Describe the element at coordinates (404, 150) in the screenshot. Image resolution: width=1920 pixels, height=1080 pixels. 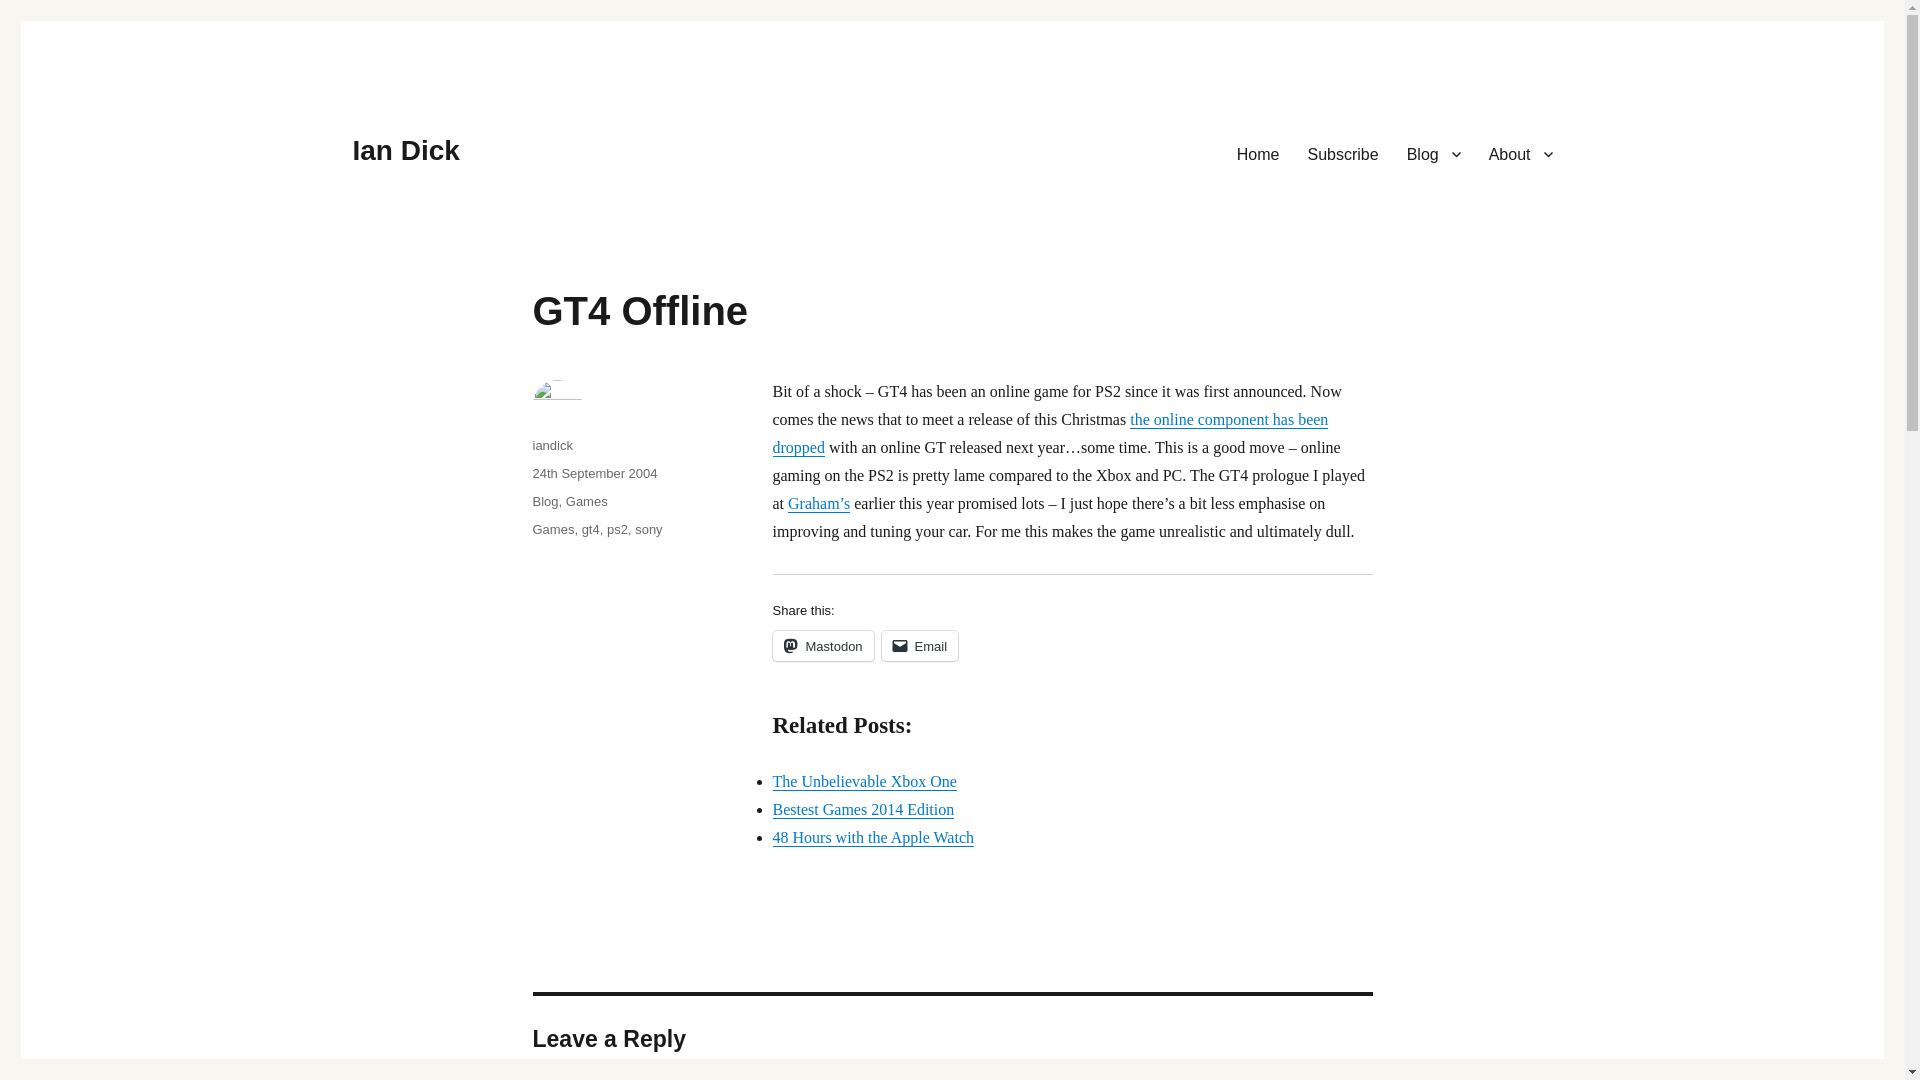
I see `Ian Dick` at that location.